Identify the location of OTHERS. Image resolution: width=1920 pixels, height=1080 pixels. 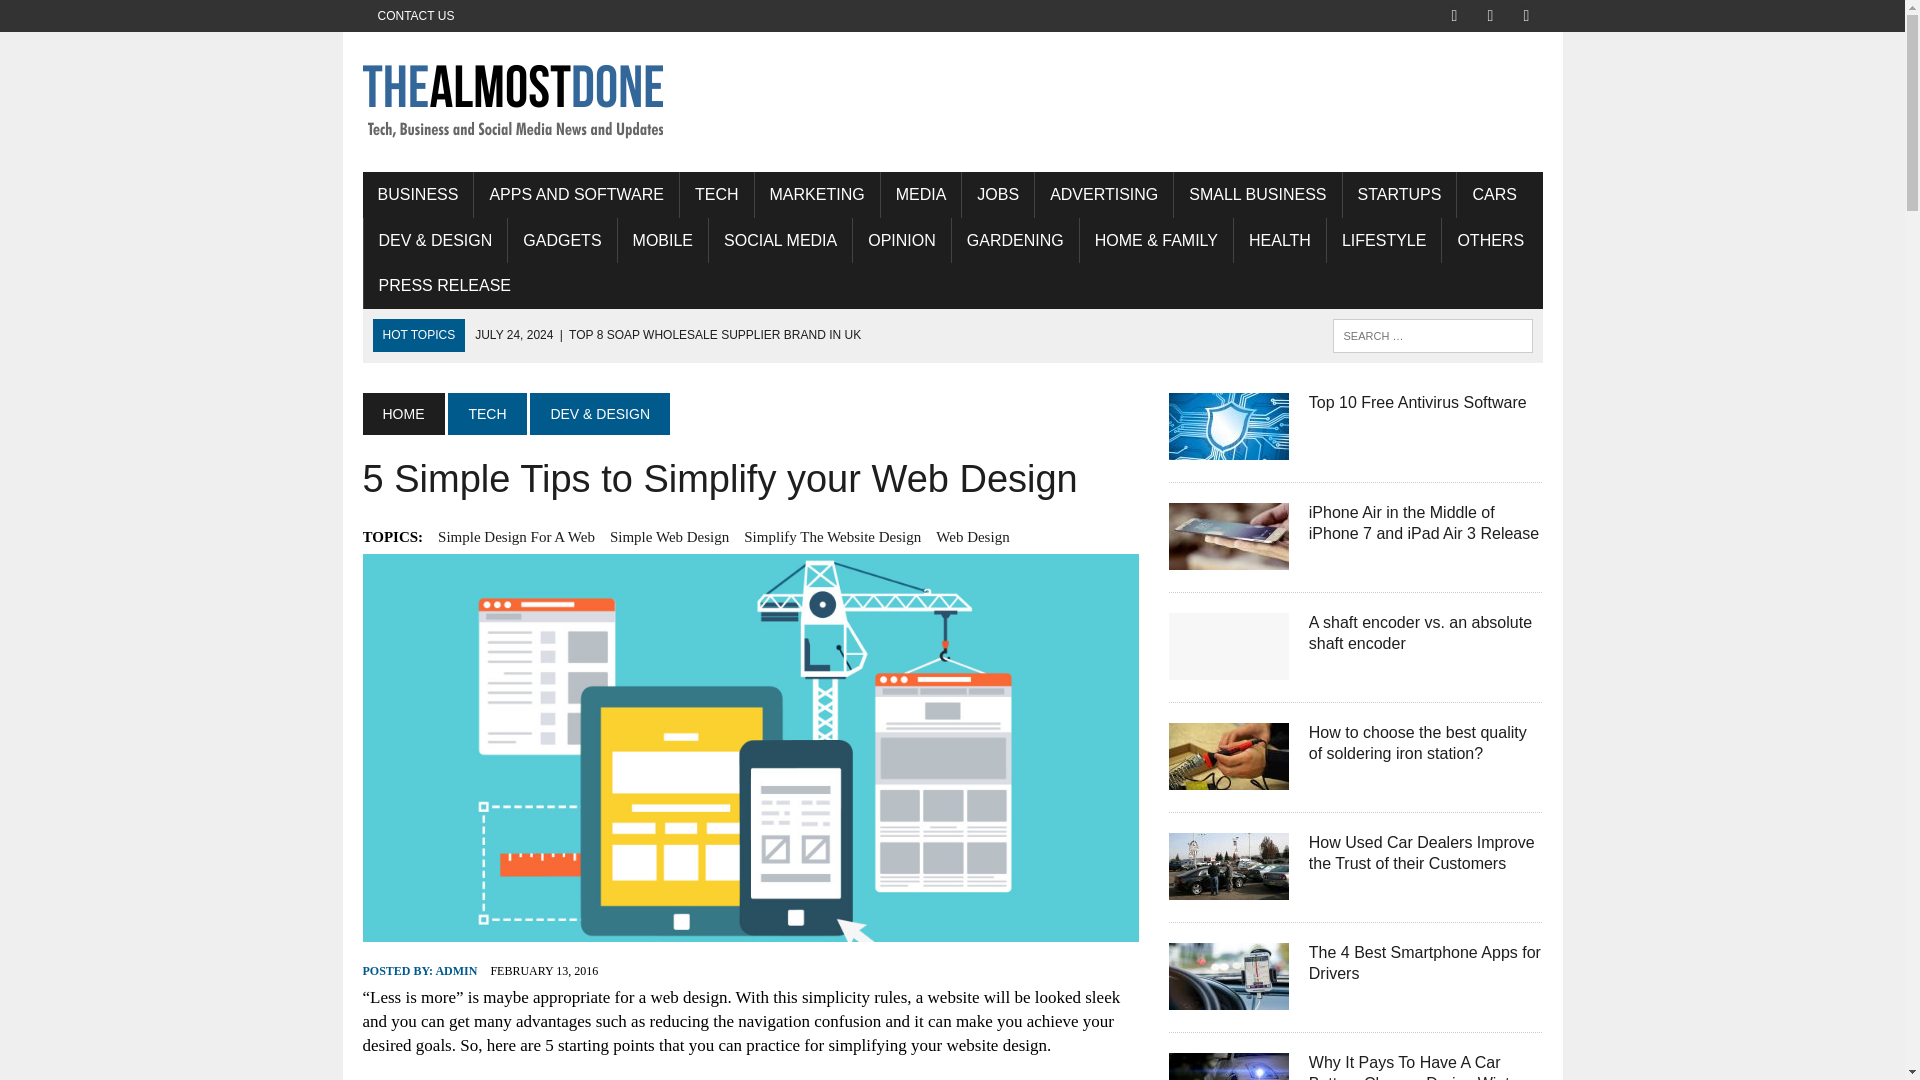
(1490, 240).